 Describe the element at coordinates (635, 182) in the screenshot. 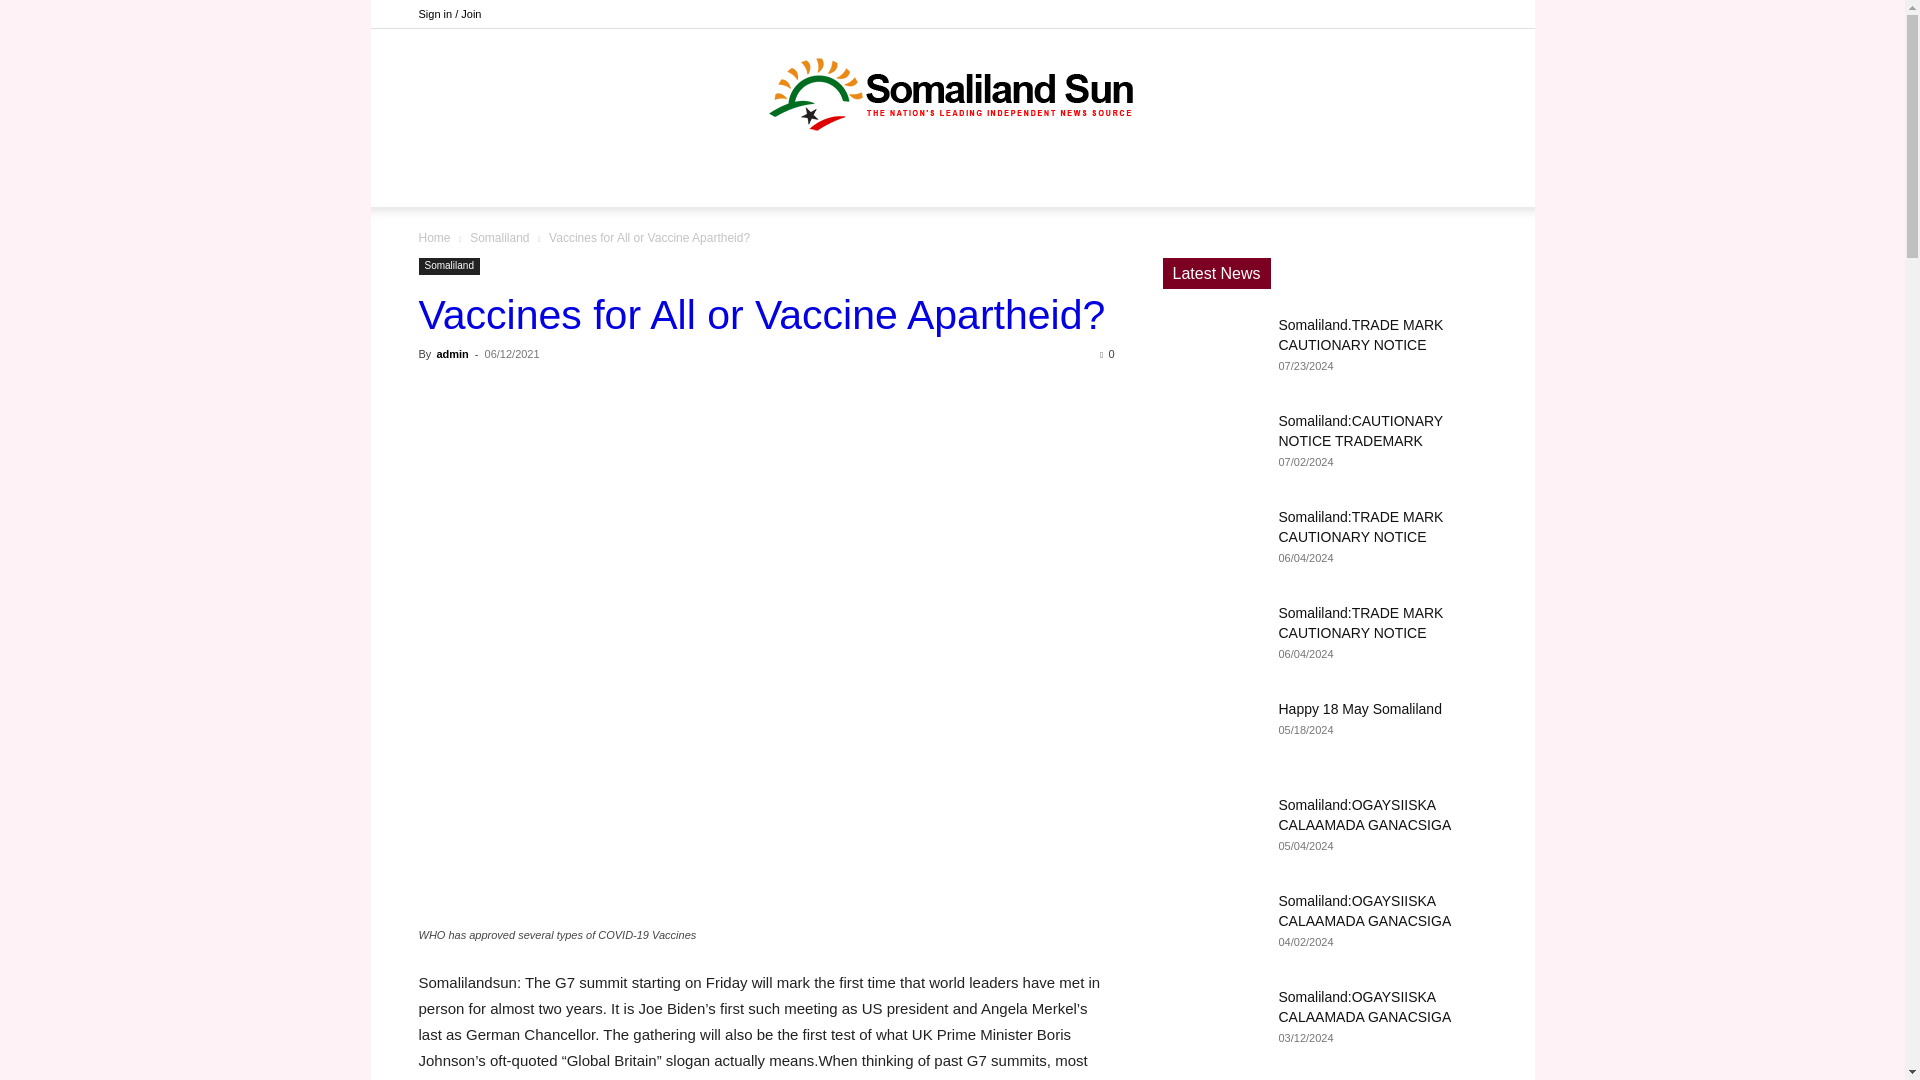

I see `HOME` at that location.